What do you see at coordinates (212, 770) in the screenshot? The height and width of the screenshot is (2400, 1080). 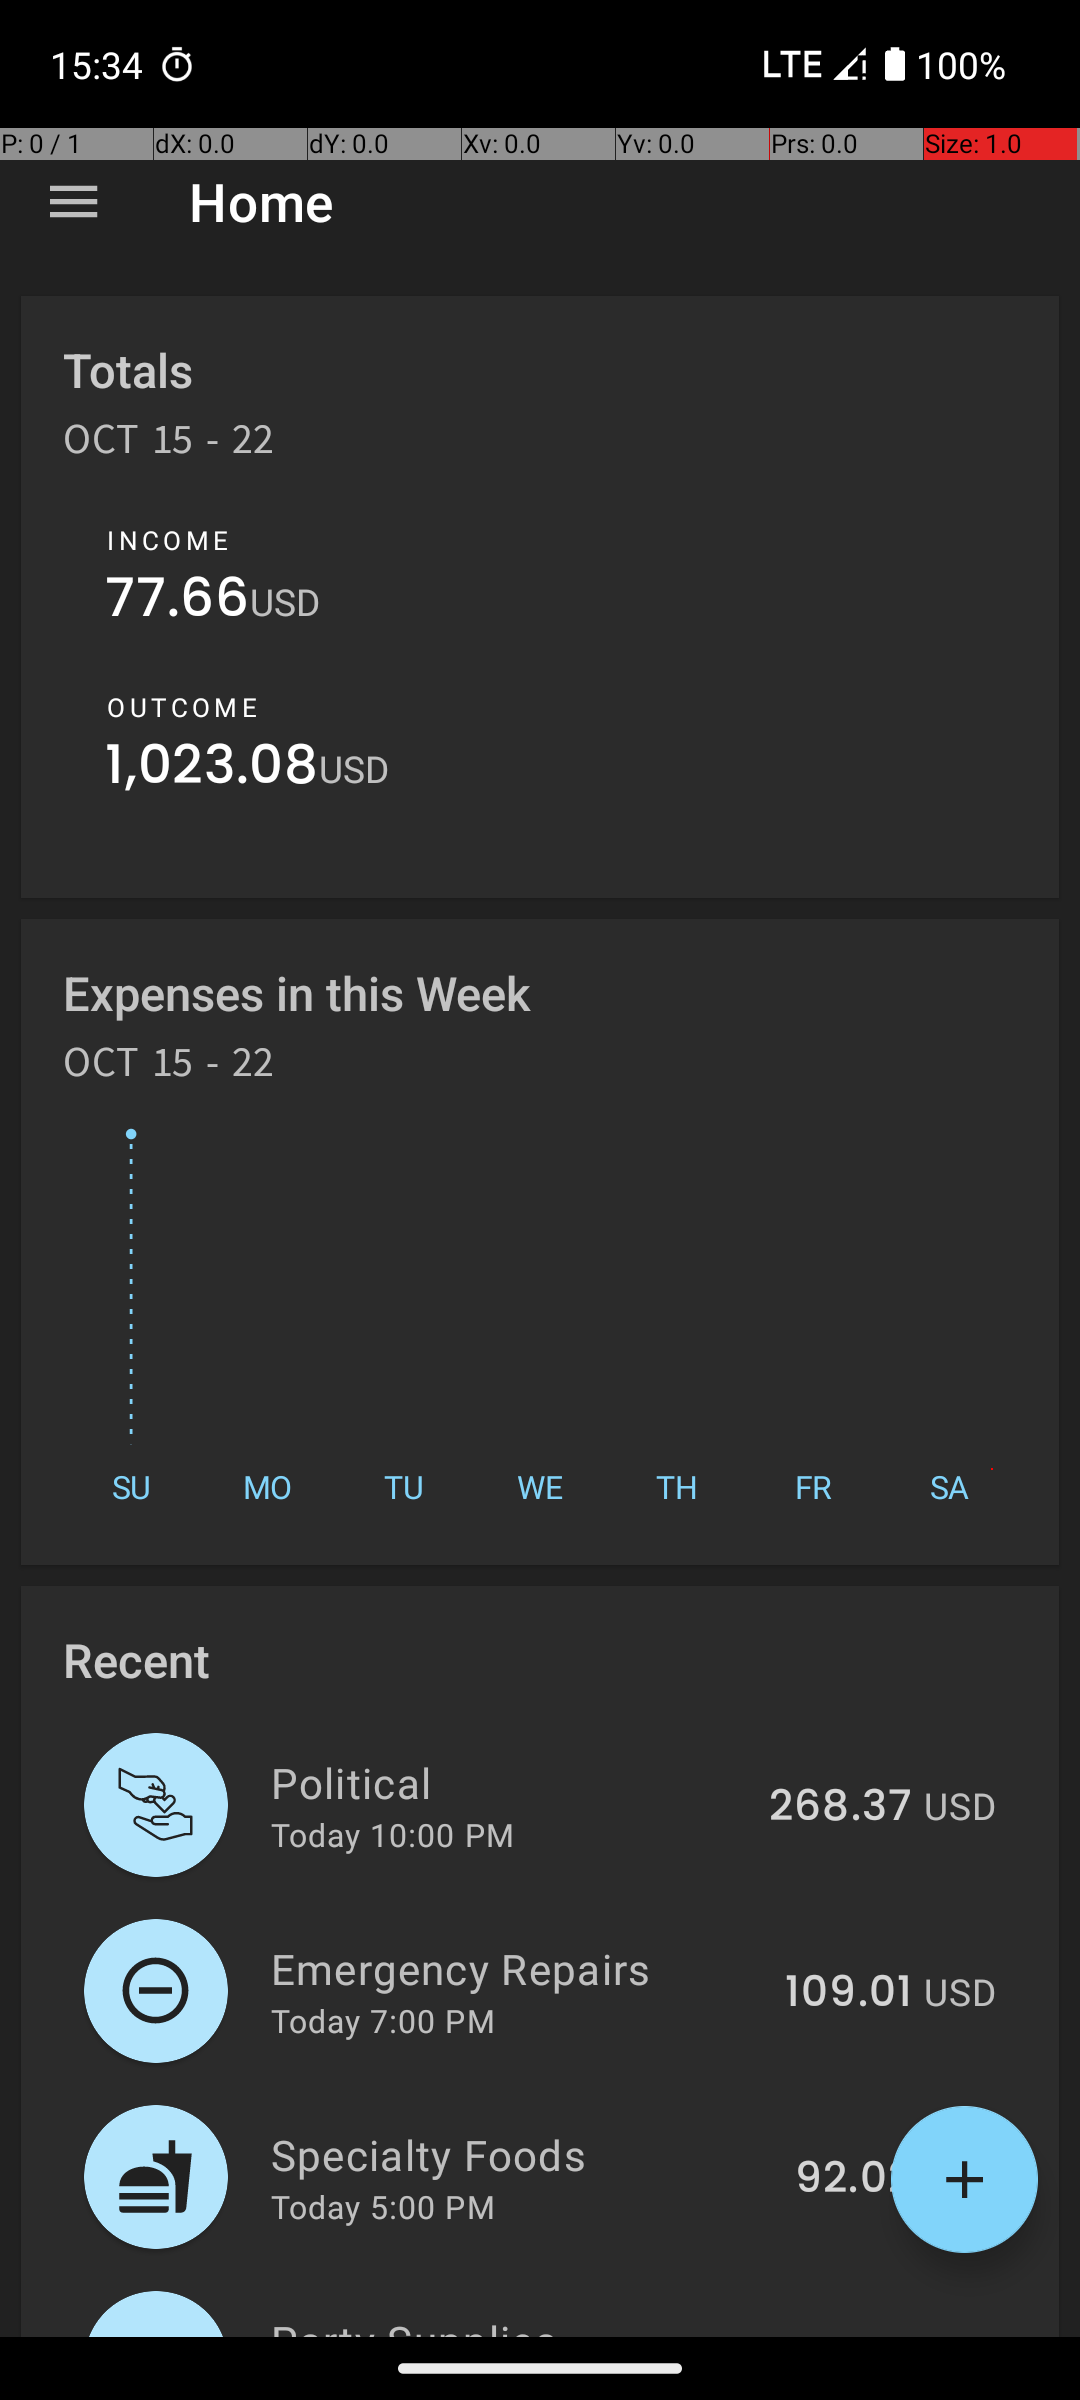 I see `1,023.08` at bounding box center [212, 770].